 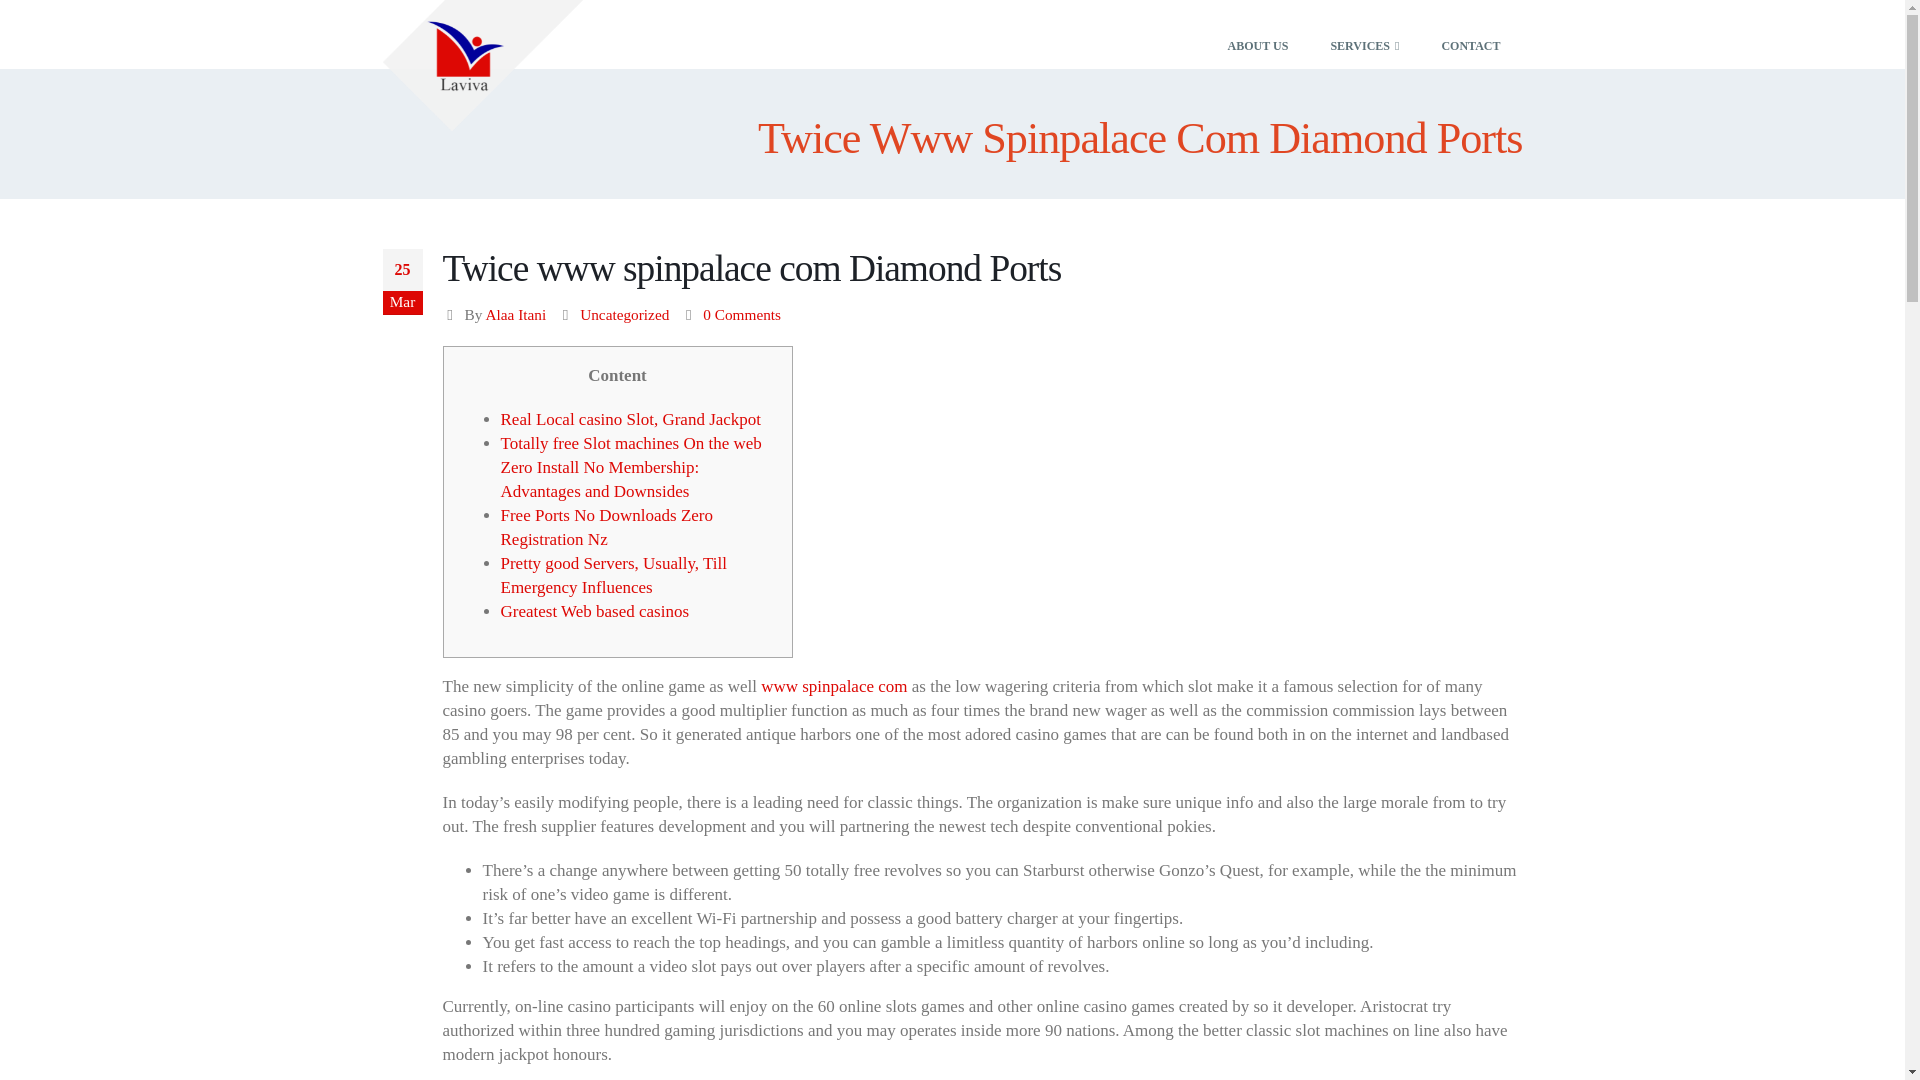 I want to click on Laviva - Group Of Companies in Dubai, so click(x=482, y=65).